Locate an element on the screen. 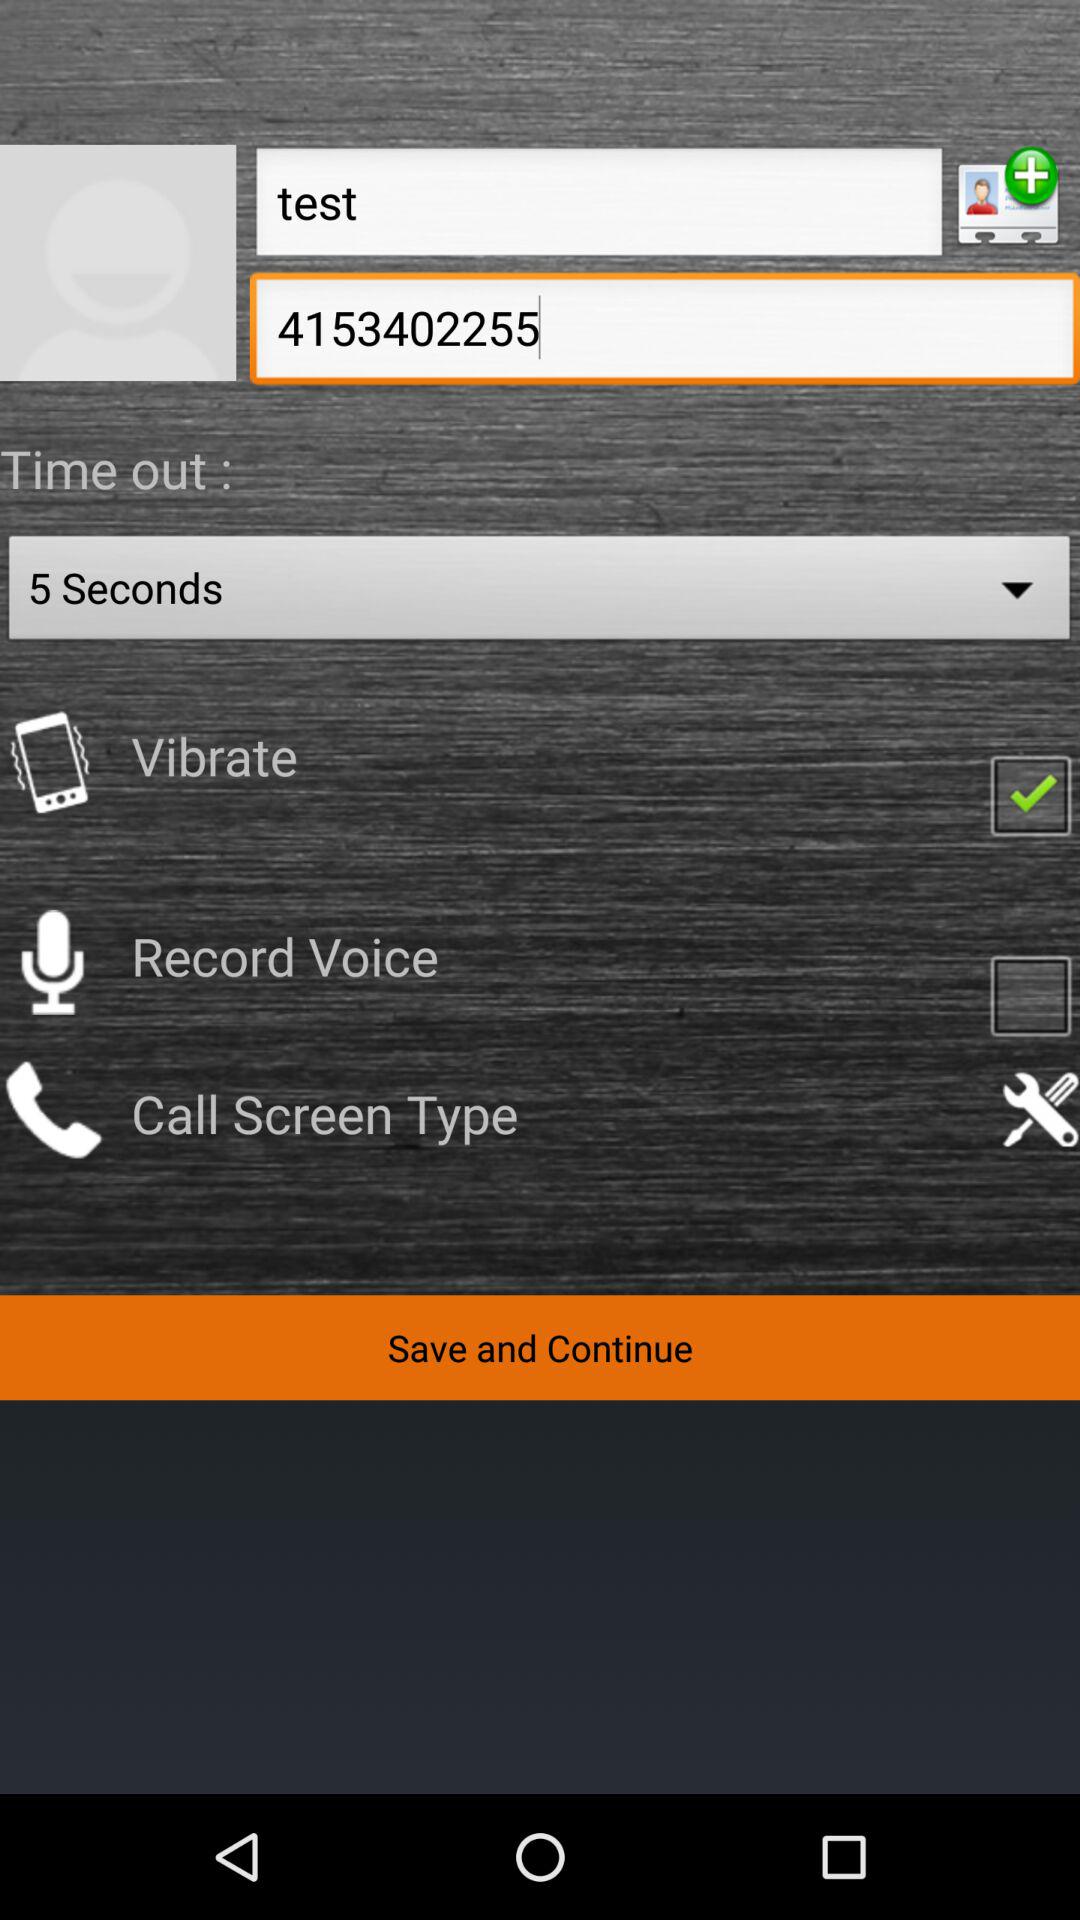 This screenshot has height=1920, width=1080. setting is located at coordinates (1040, 1110).